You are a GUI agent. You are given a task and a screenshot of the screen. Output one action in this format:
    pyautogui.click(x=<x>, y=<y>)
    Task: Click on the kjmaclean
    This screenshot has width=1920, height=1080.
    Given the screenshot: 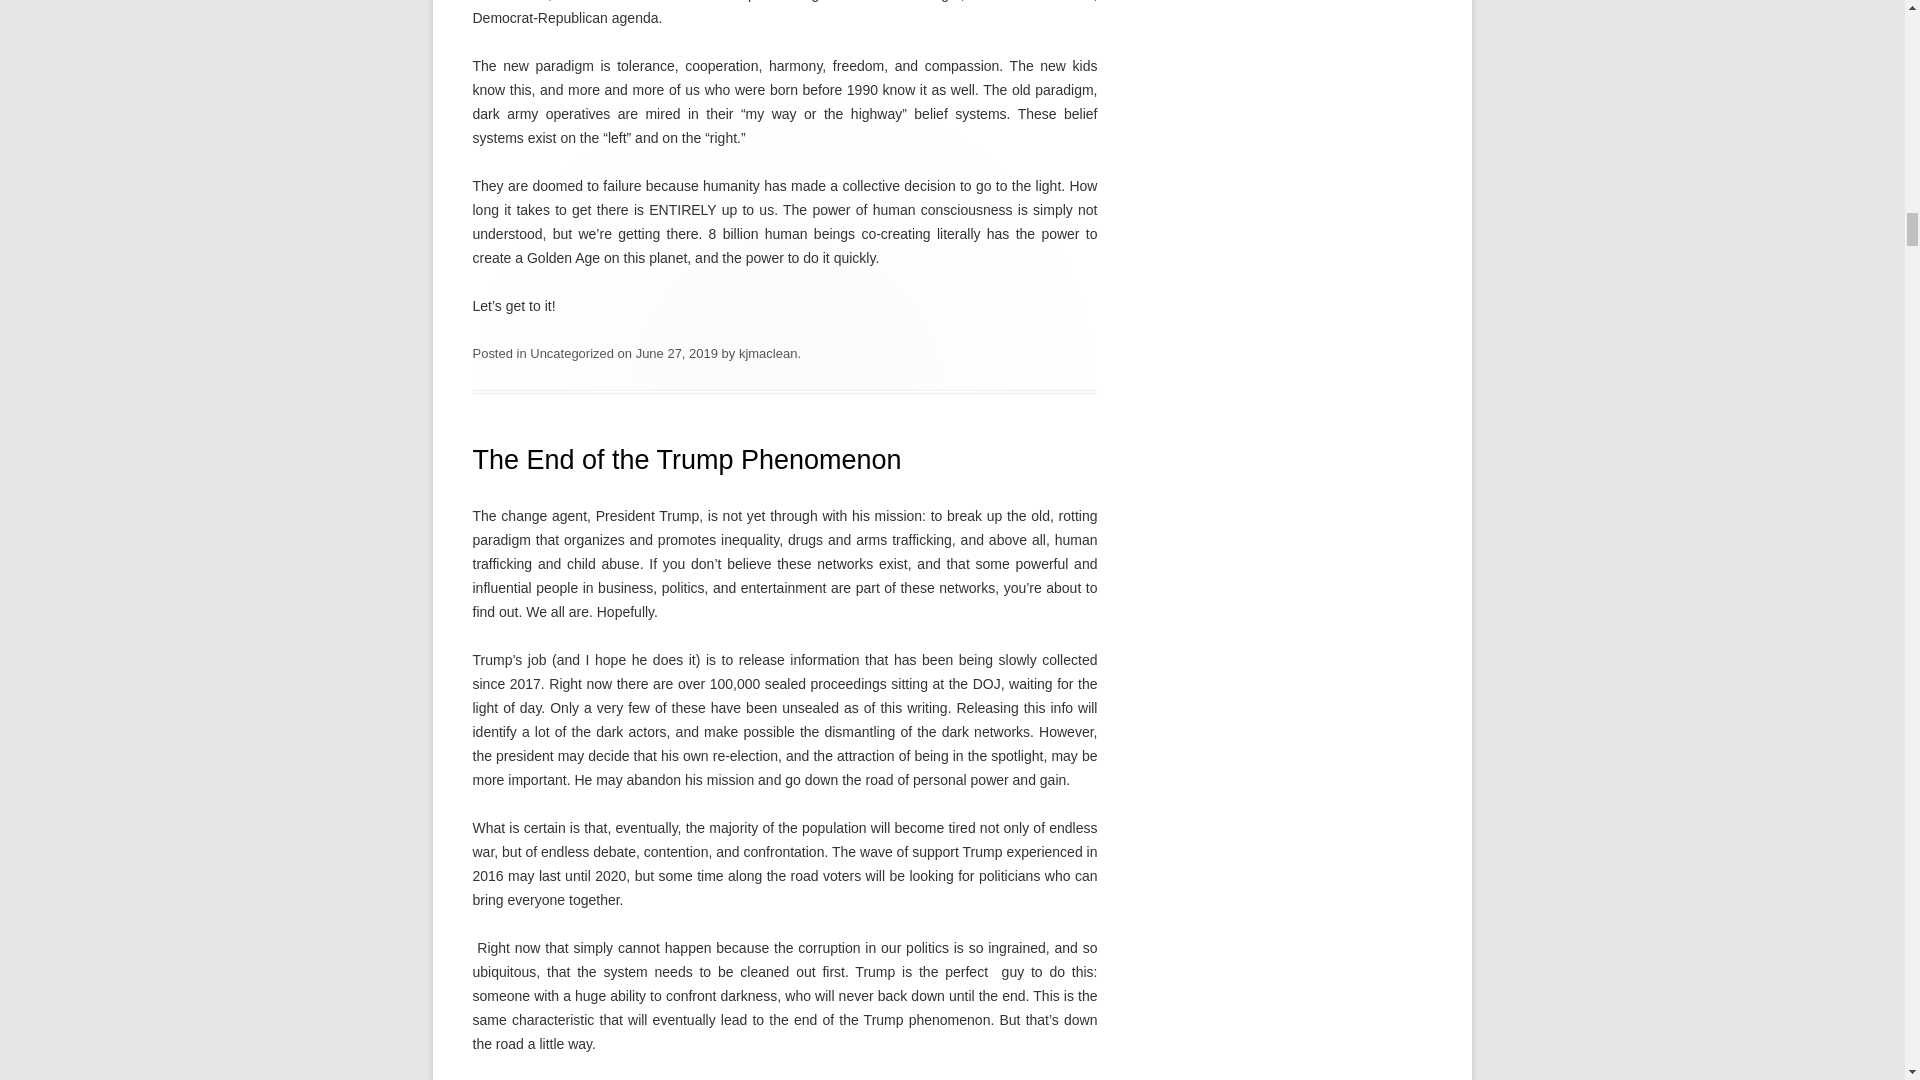 What is the action you would take?
    pyautogui.click(x=768, y=352)
    